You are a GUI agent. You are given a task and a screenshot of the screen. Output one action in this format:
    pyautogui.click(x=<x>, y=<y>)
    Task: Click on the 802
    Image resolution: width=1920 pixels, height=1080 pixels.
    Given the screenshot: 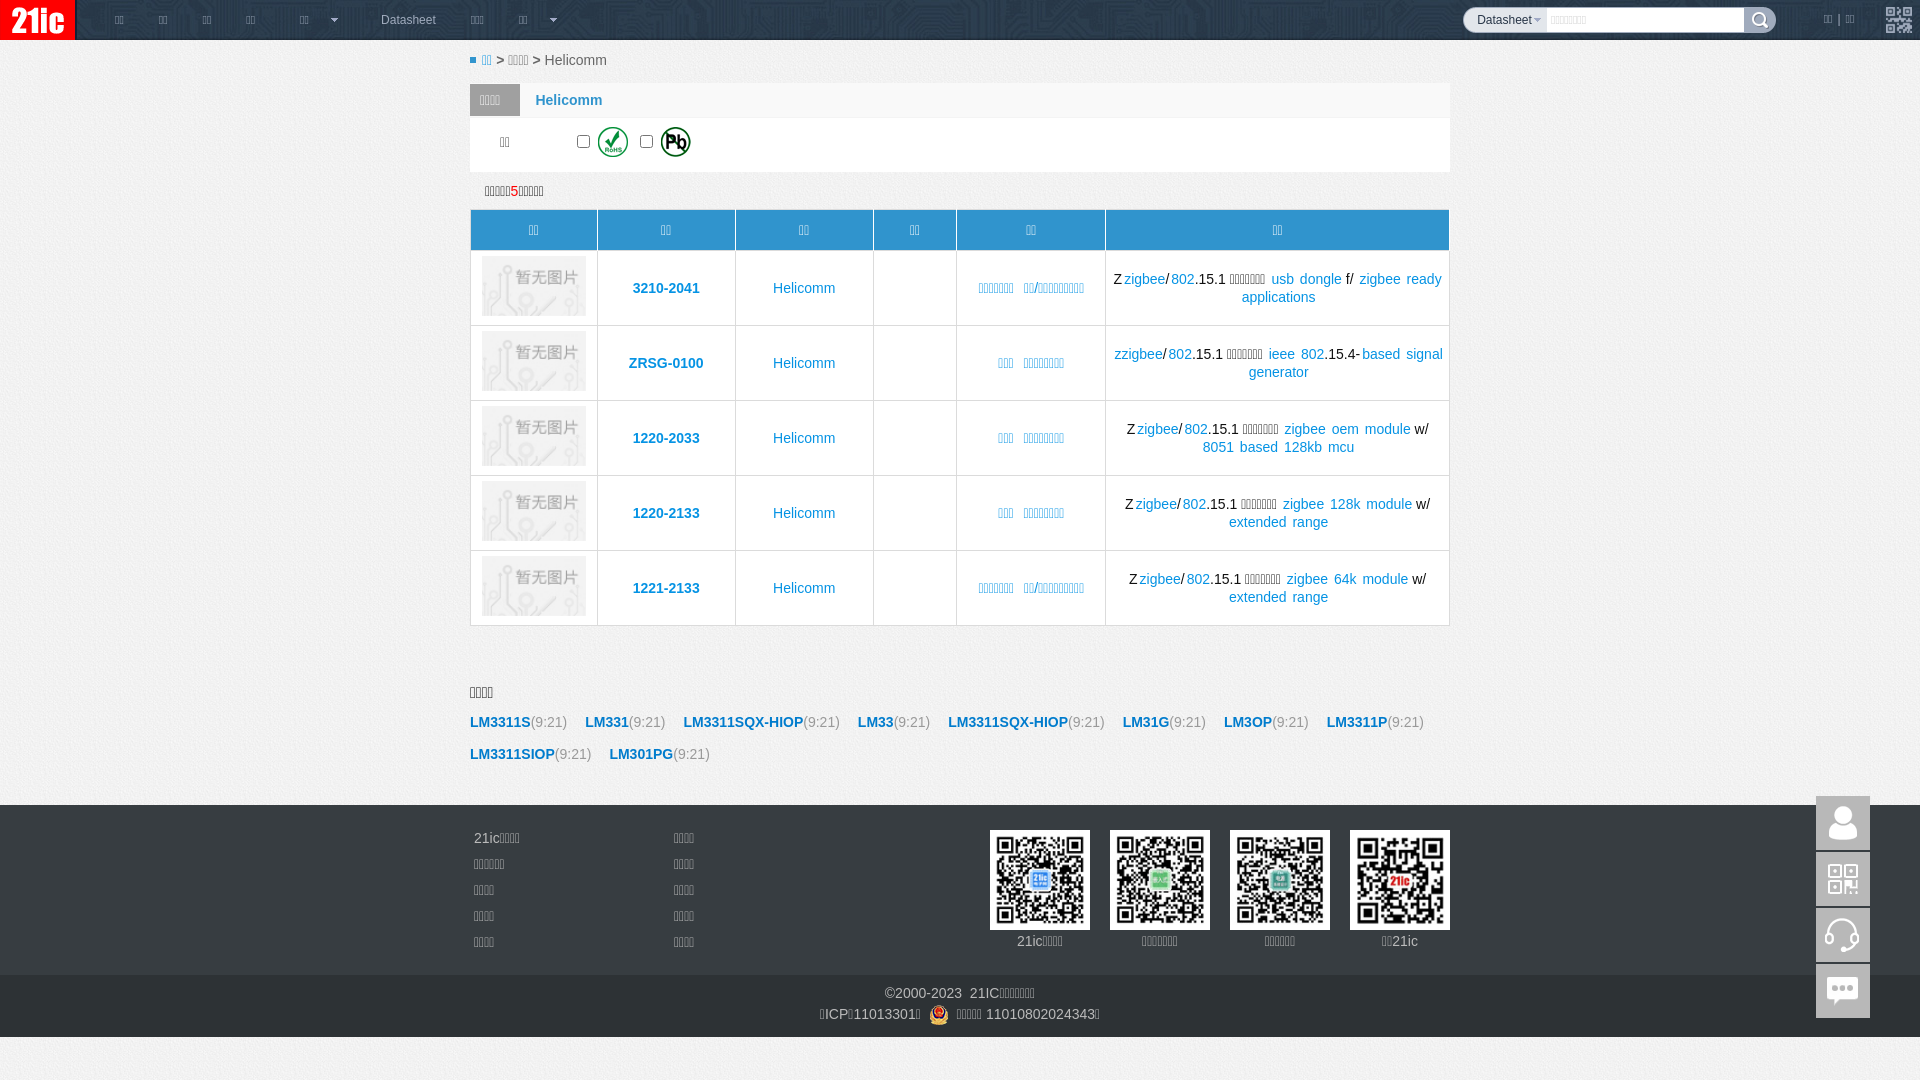 What is the action you would take?
    pyautogui.click(x=1194, y=504)
    